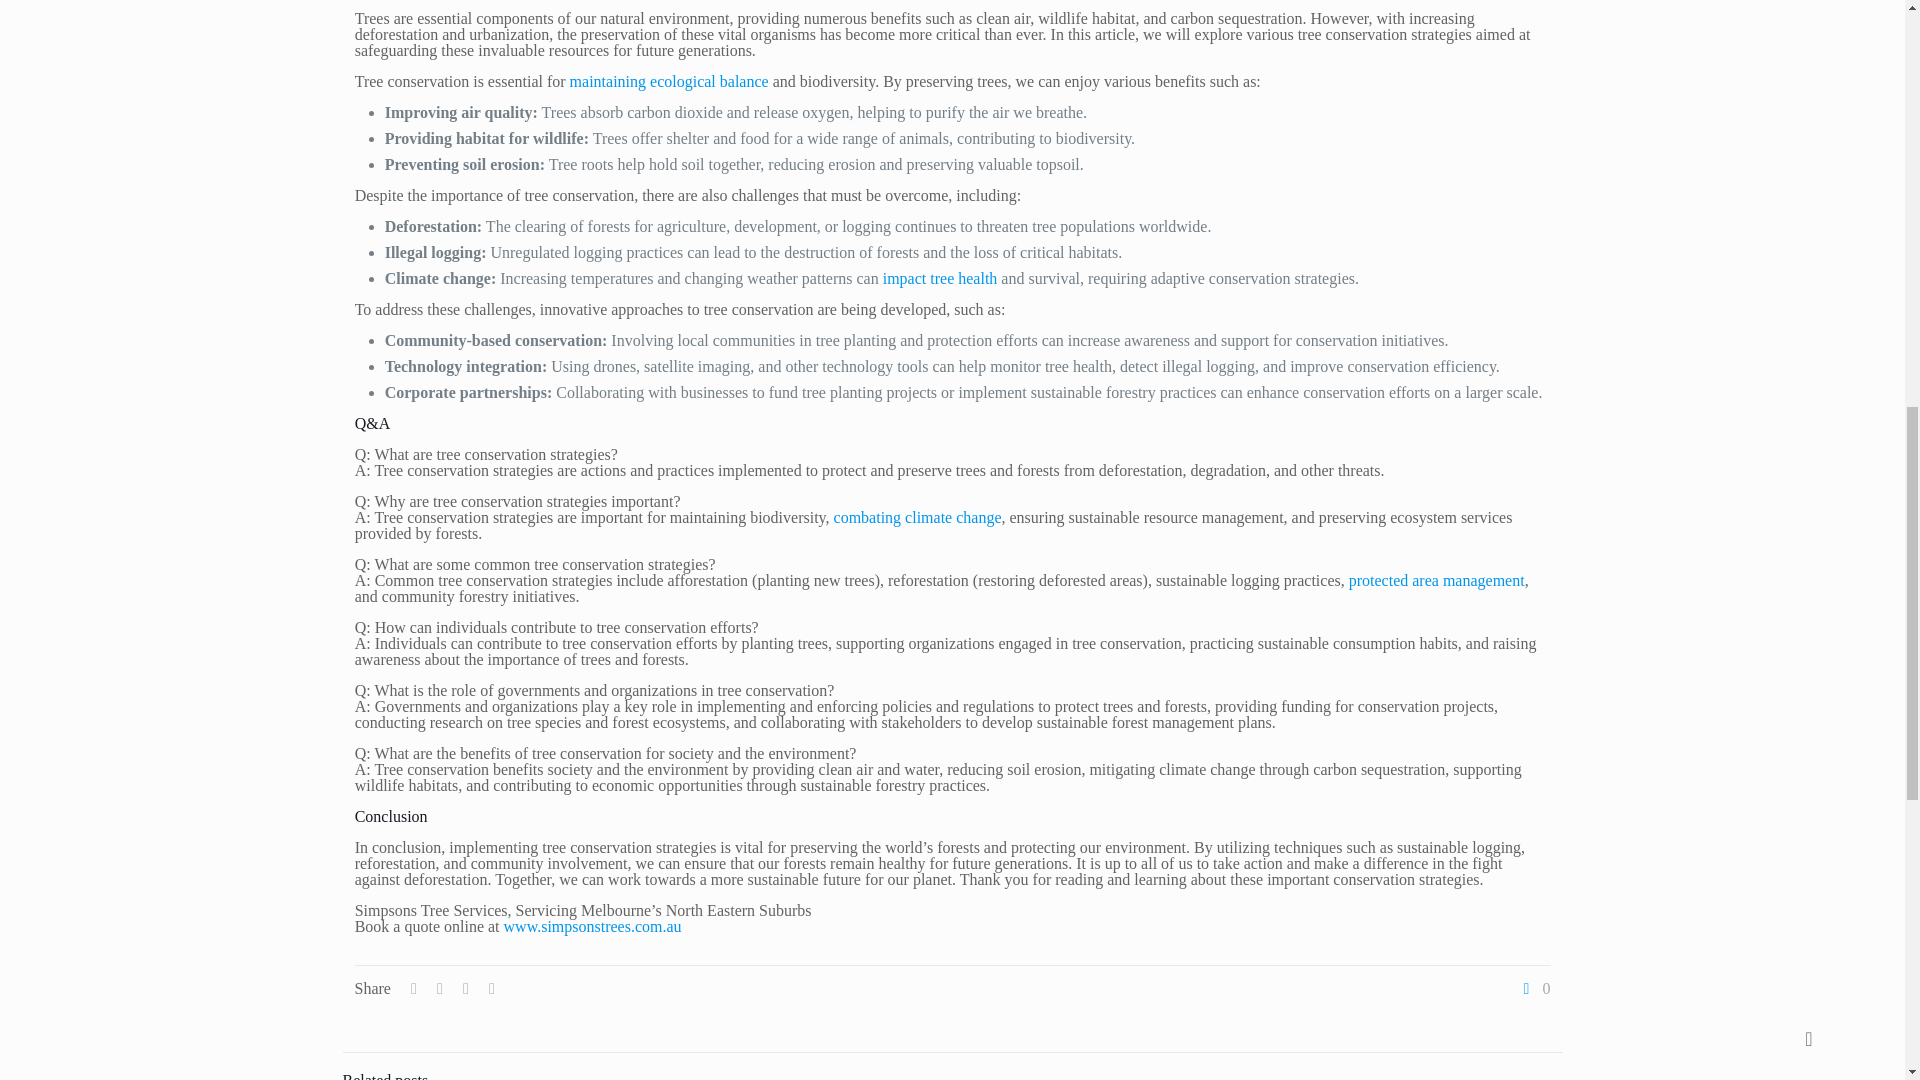 This screenshot has width=1920, height=1080. Describe the element at coordinates (918, 516) in the screenshot. I see `combating climate change` at that location.